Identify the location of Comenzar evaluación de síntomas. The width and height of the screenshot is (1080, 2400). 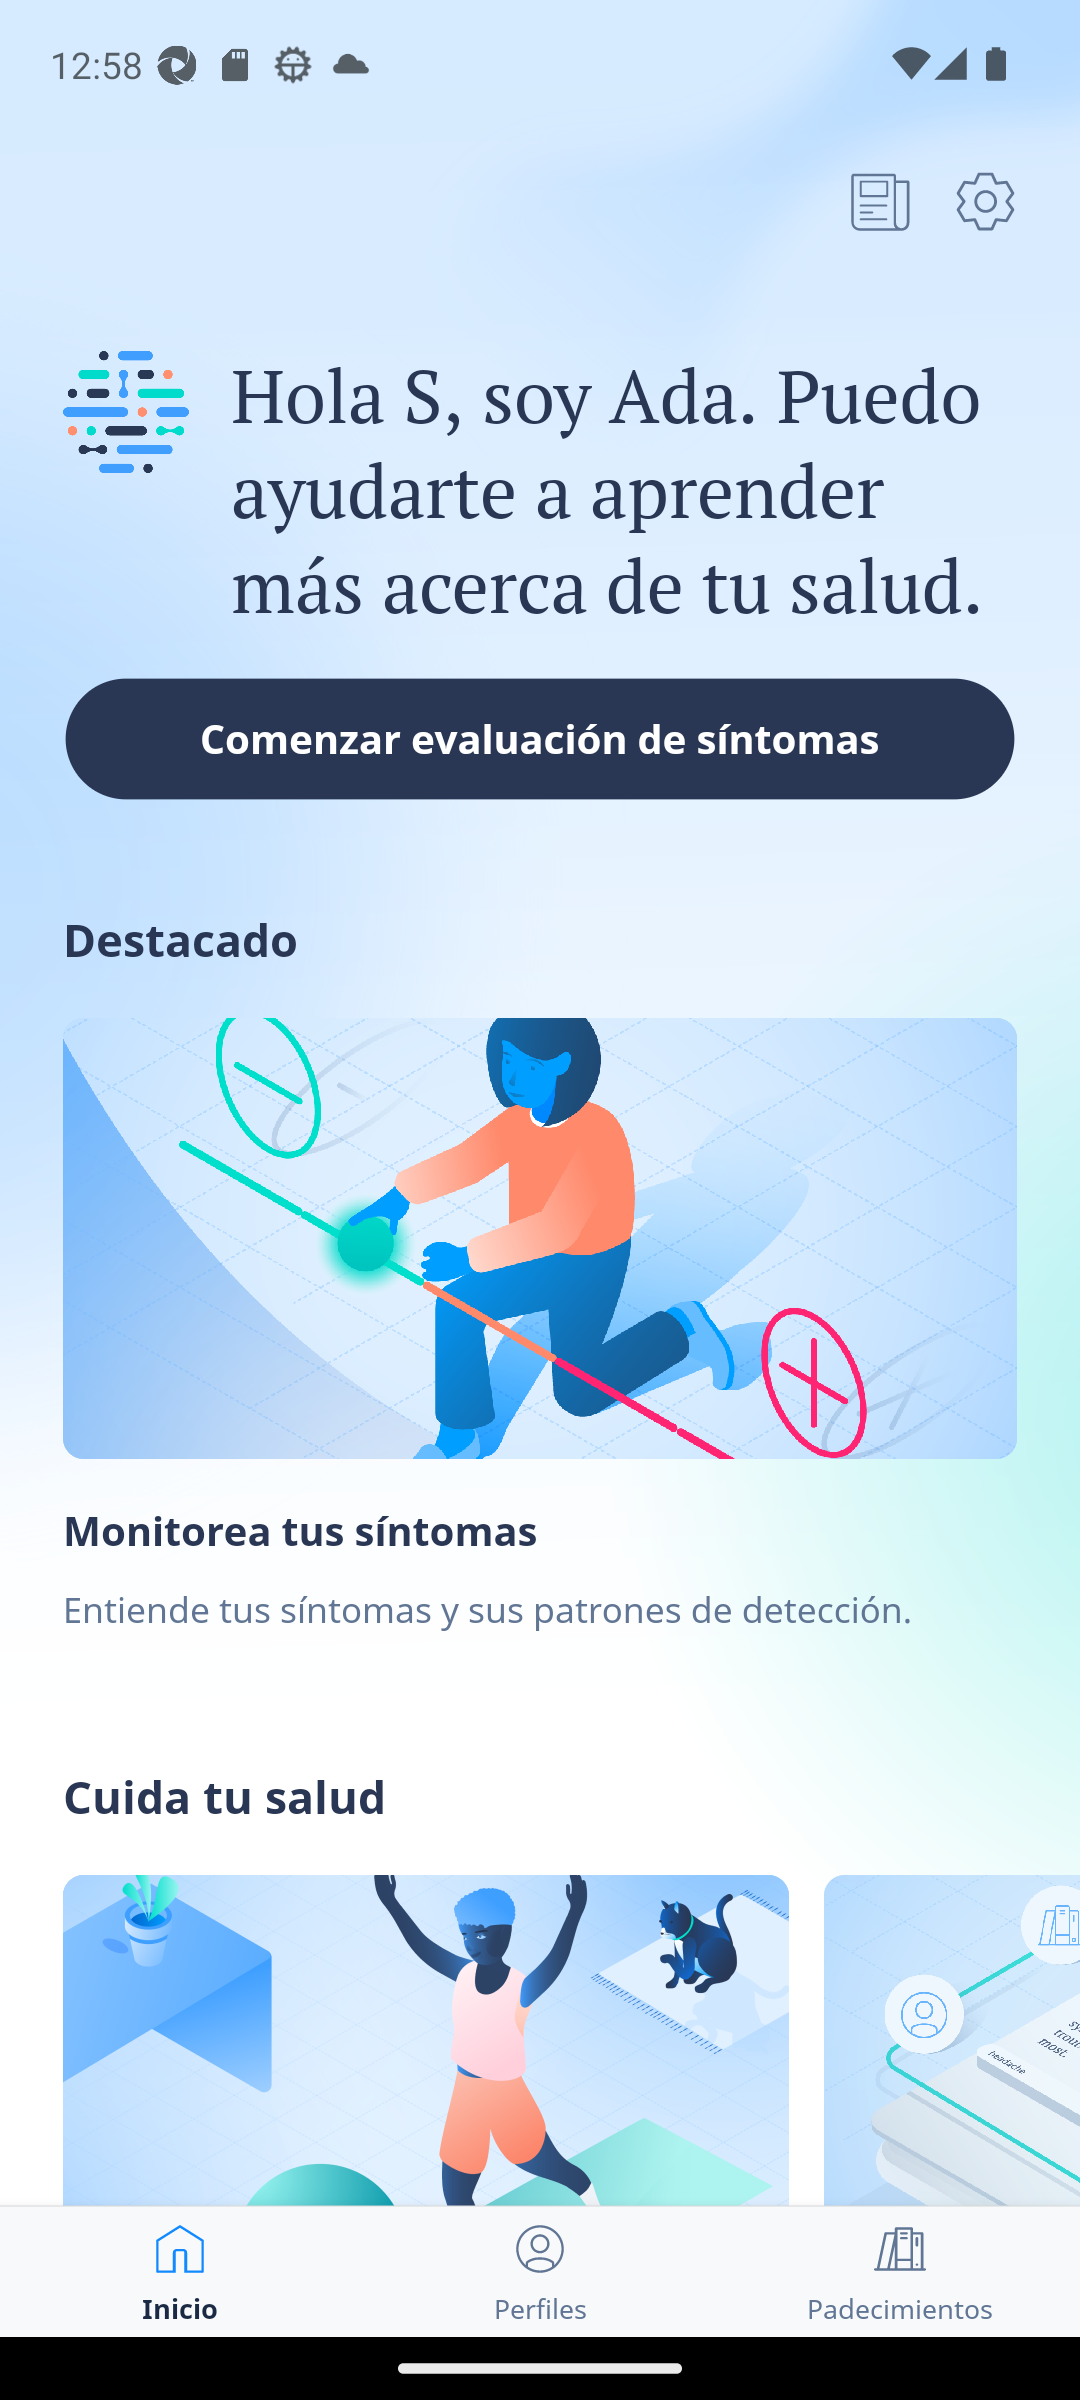
(540, 738).